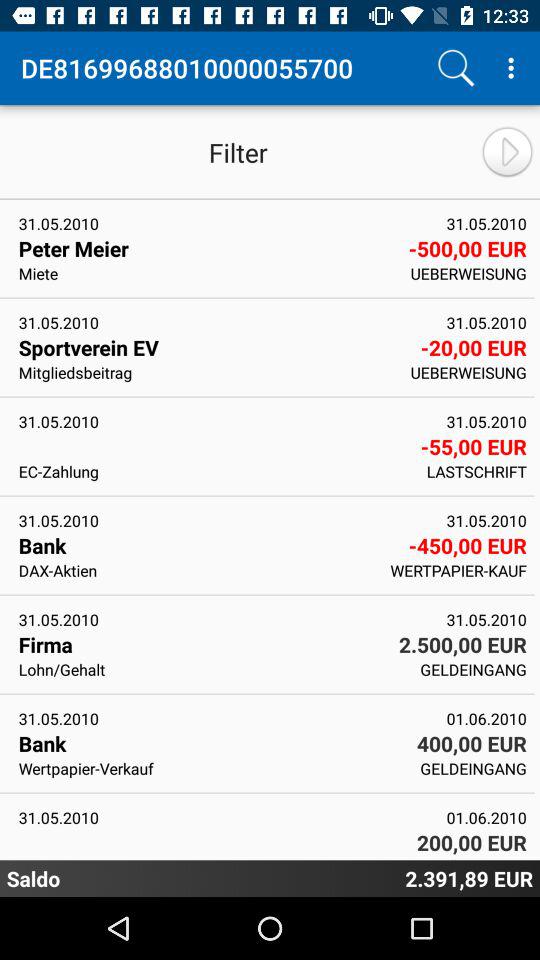  What do you see at coordinates (198, 570) in the screenshot?
I see `click the icon to the left of wertpapier-kauf icon` at bounding box center [198, 570].